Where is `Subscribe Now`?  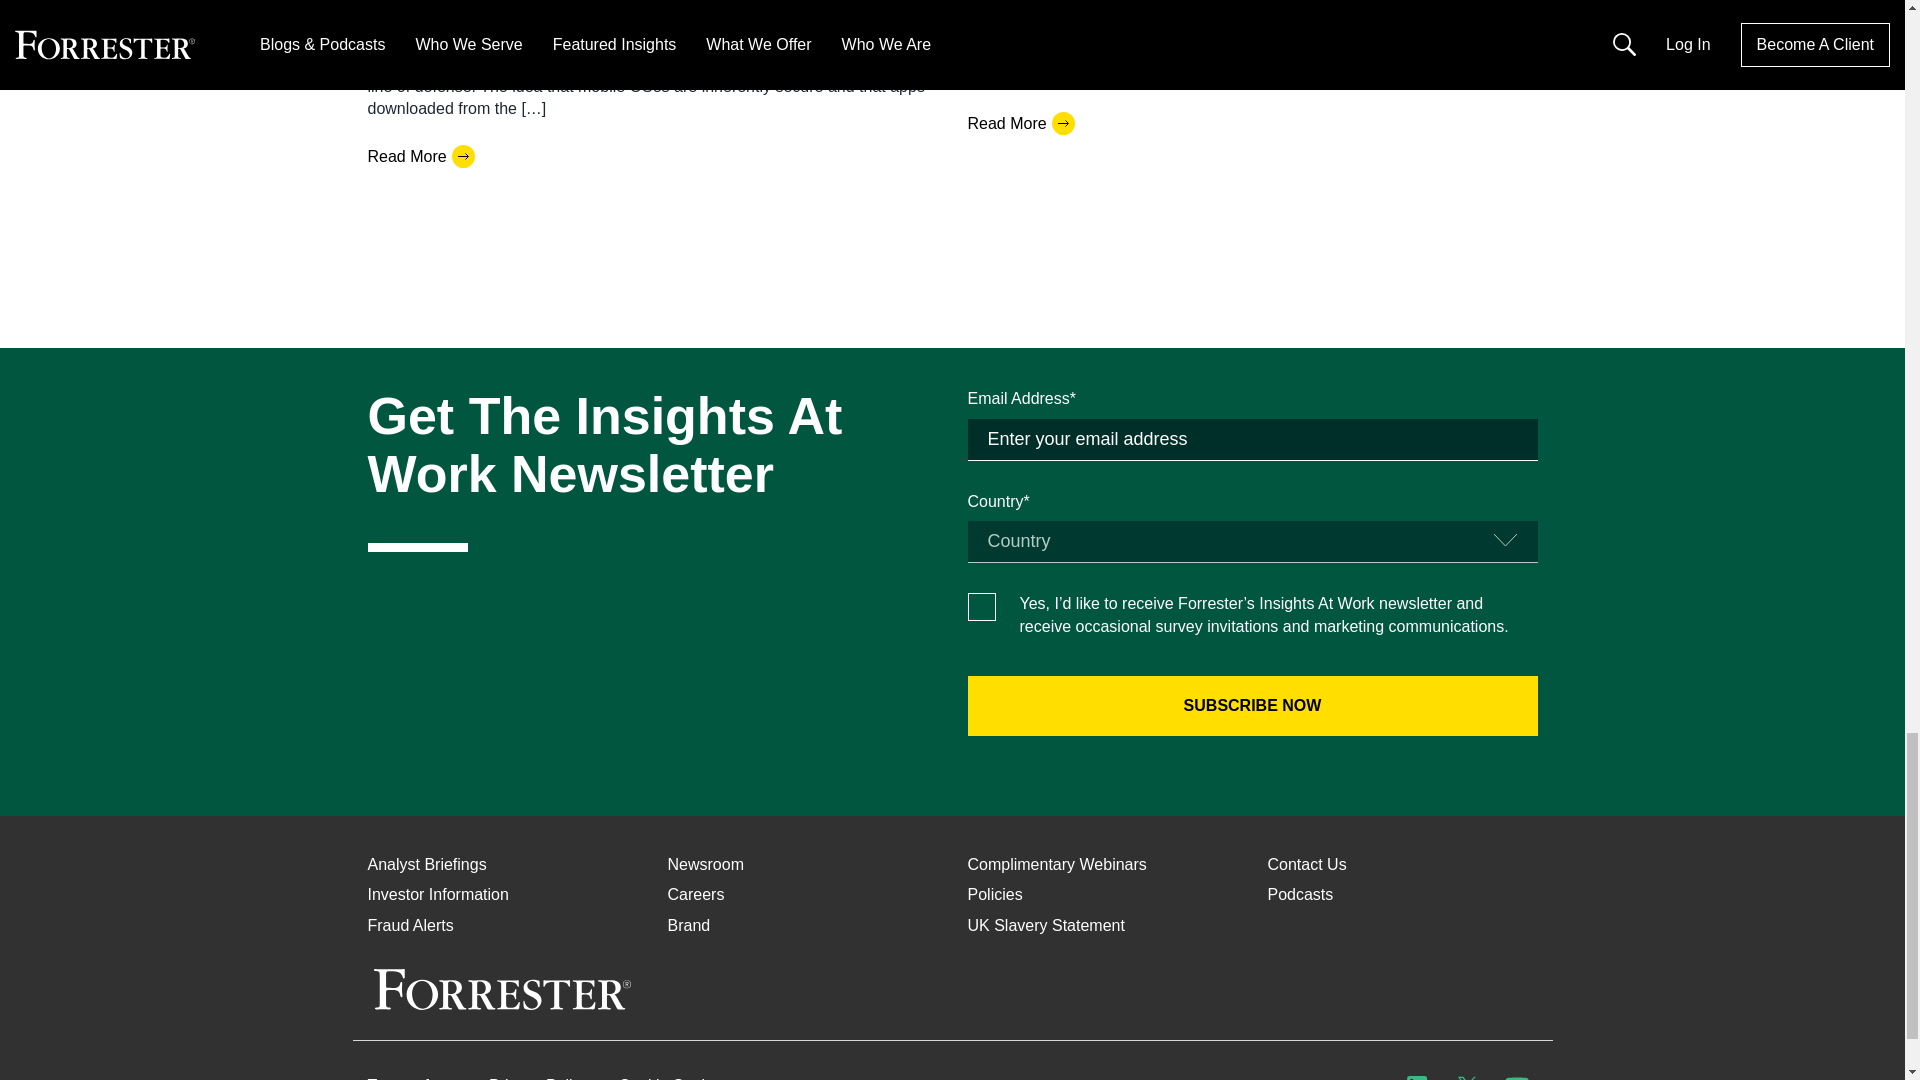
Subscribe Now is located at coordinates (1252, 706).